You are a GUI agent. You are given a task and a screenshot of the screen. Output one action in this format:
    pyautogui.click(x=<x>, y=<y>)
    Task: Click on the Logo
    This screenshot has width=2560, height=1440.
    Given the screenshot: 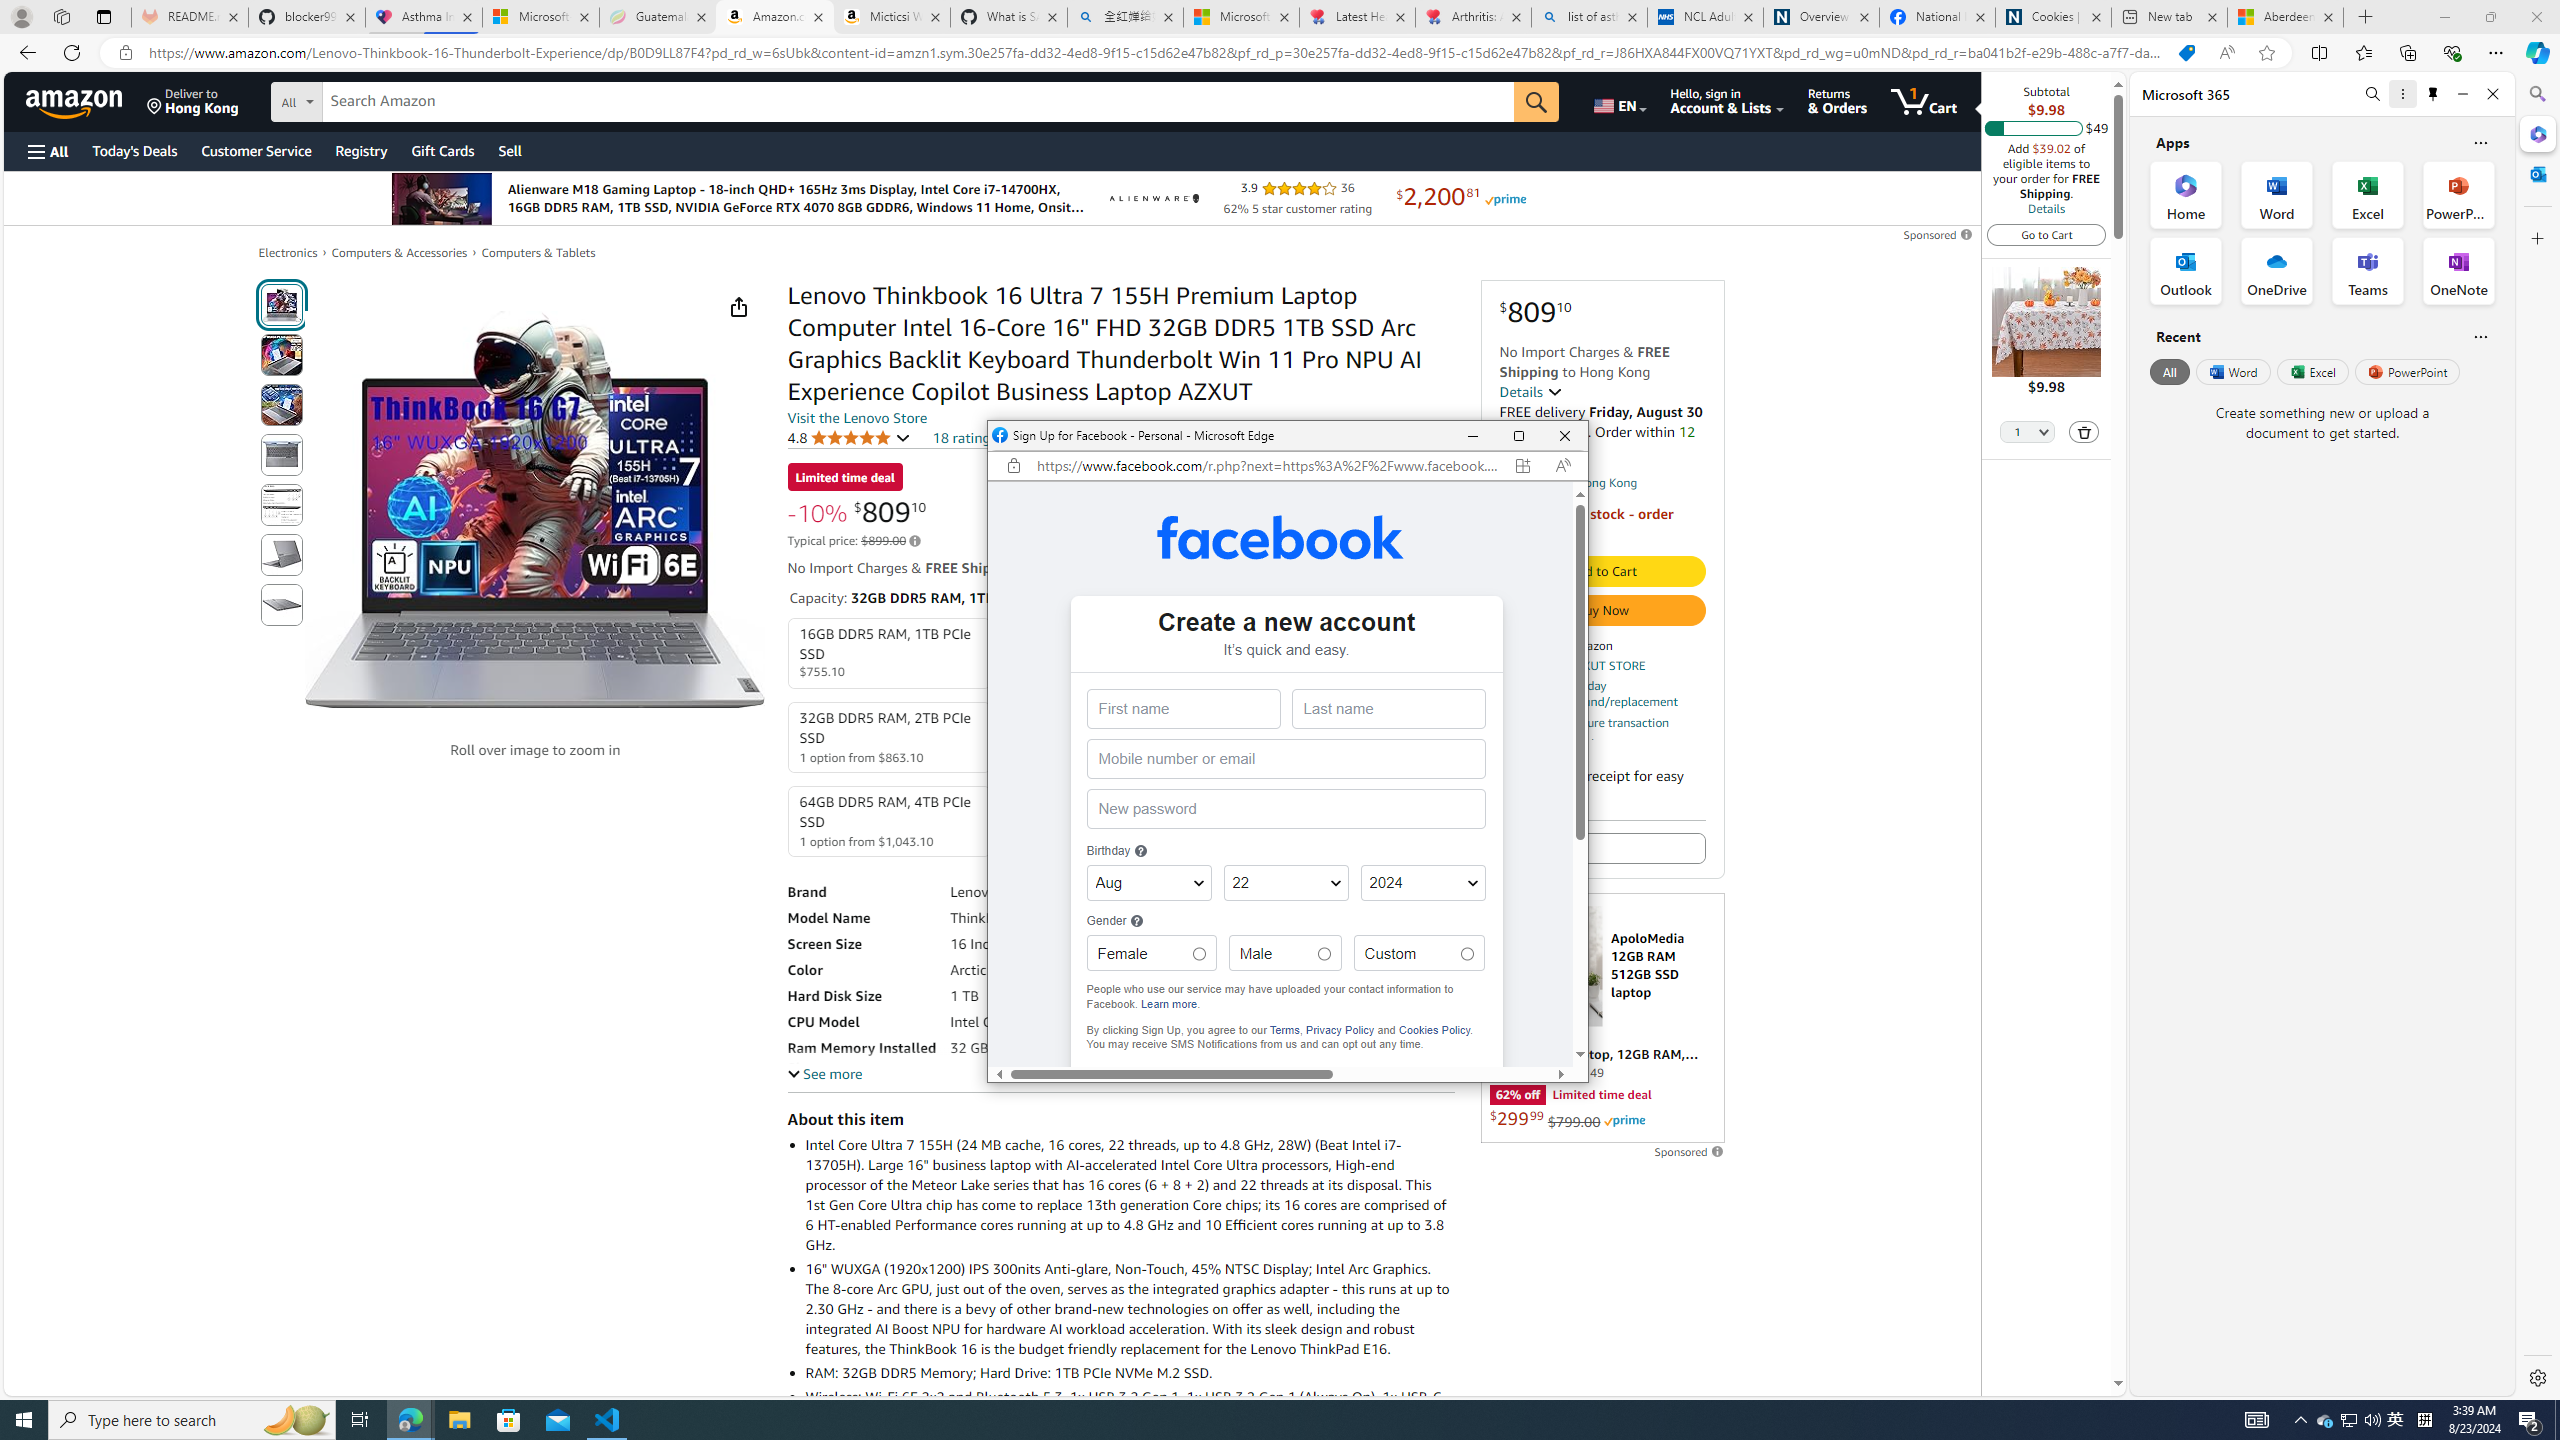 What is the action you would take?
    pyautogui.click(x=1152, y=198)
    